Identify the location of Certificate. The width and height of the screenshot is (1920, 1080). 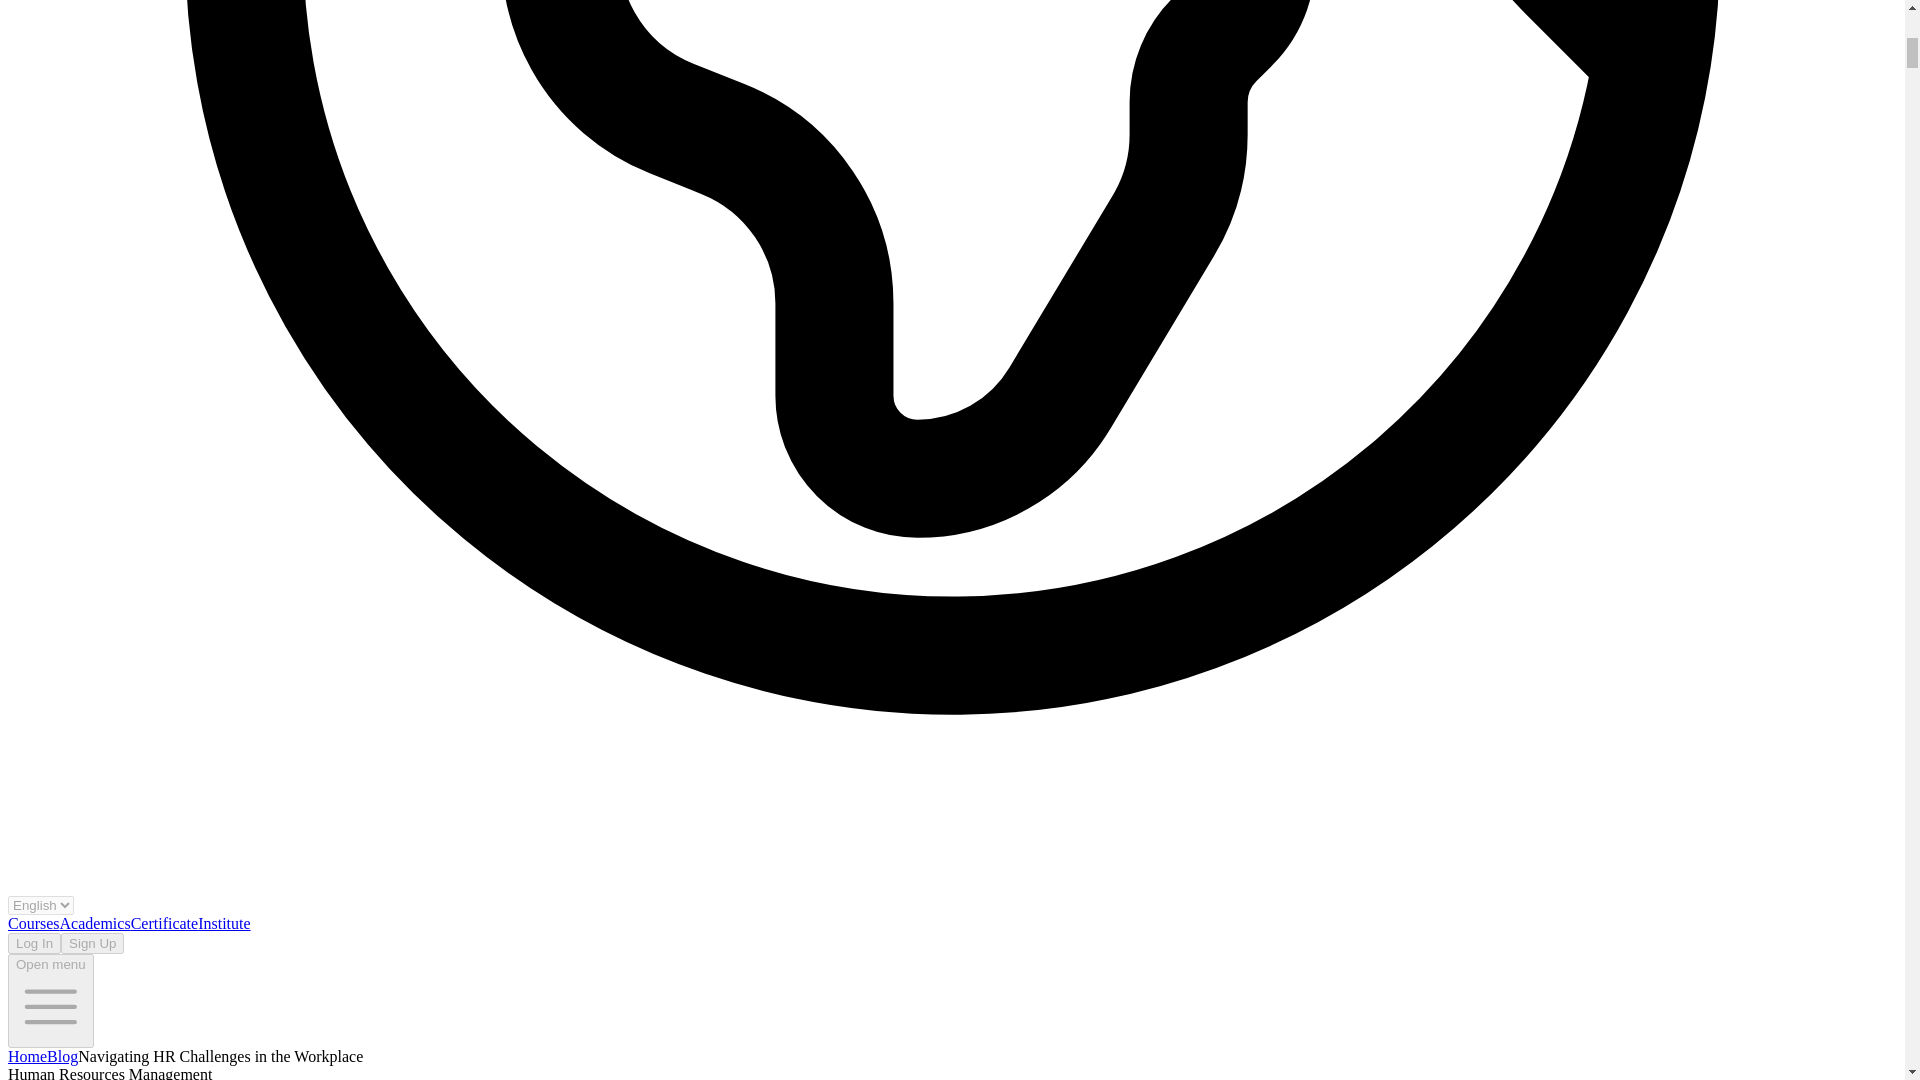
(164, 923).